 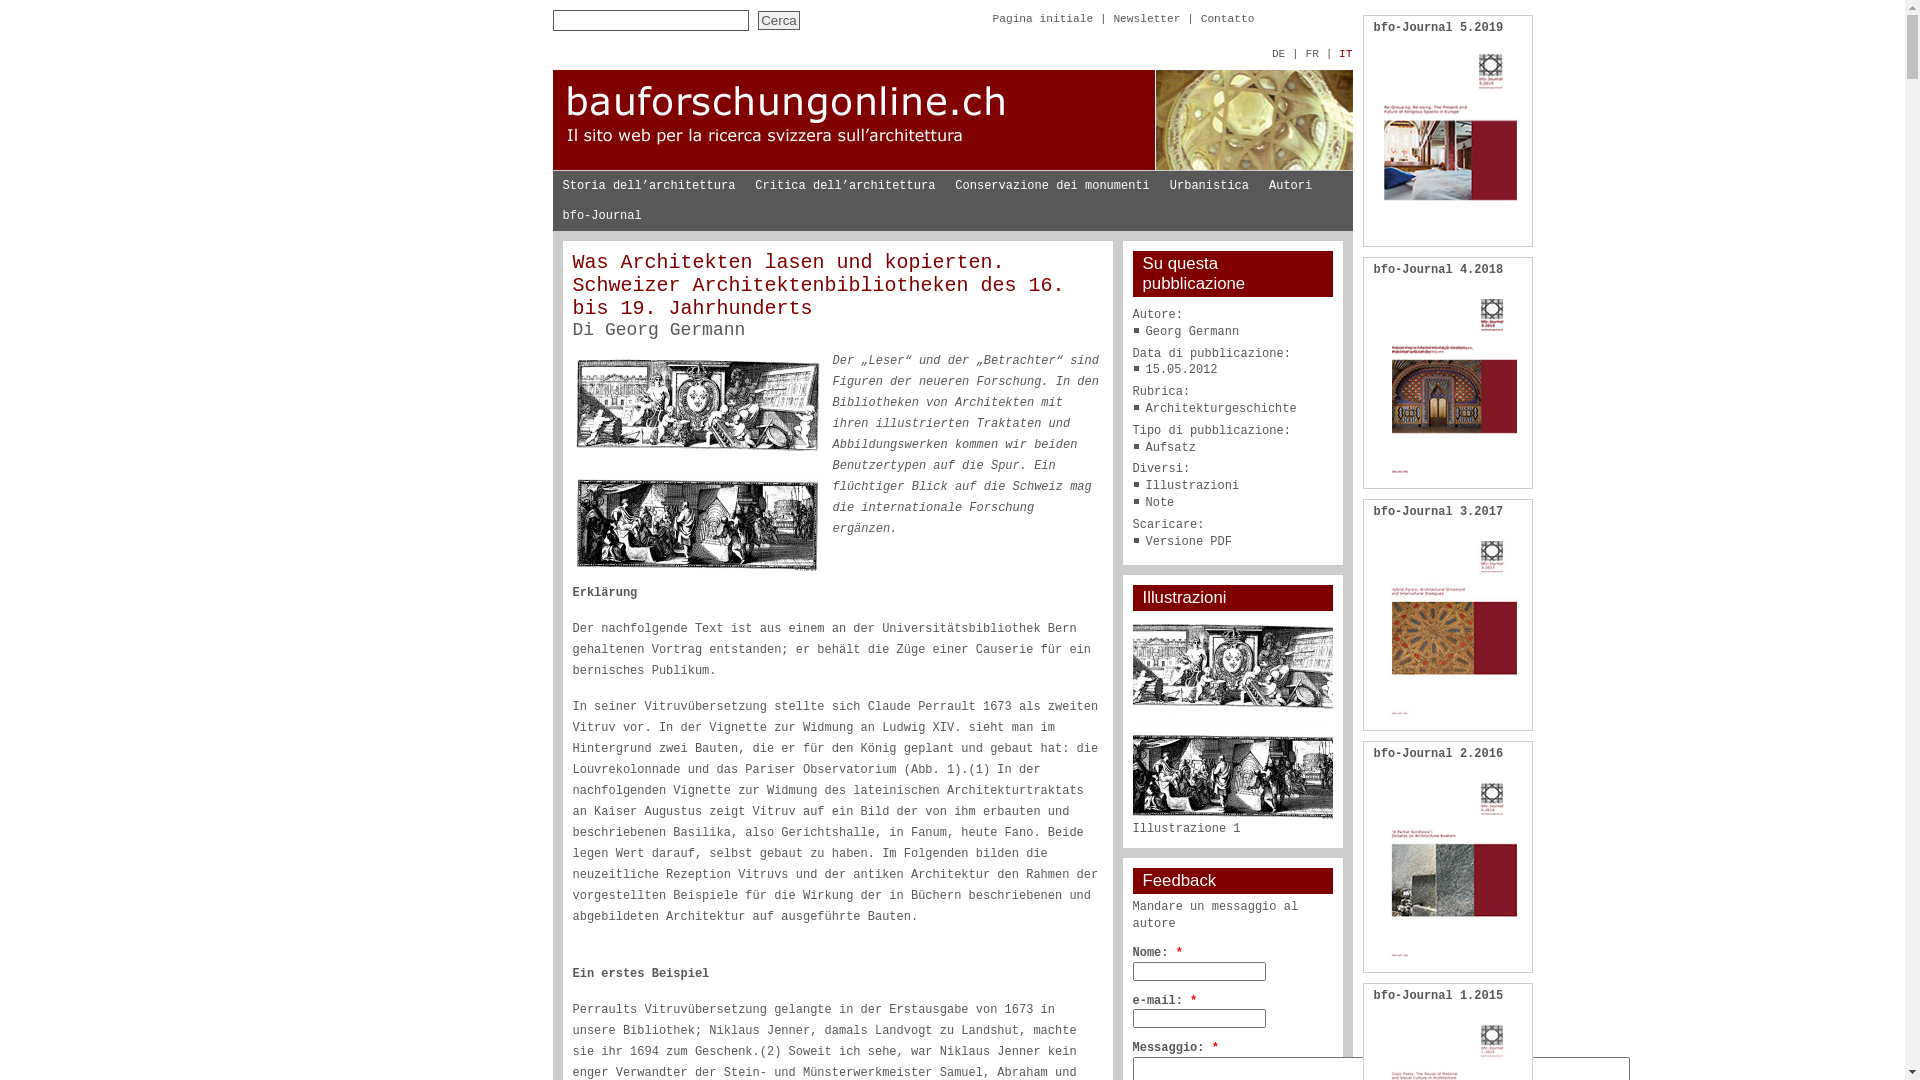 I want to click on Versione PDF, so click(x=1189, y=542).